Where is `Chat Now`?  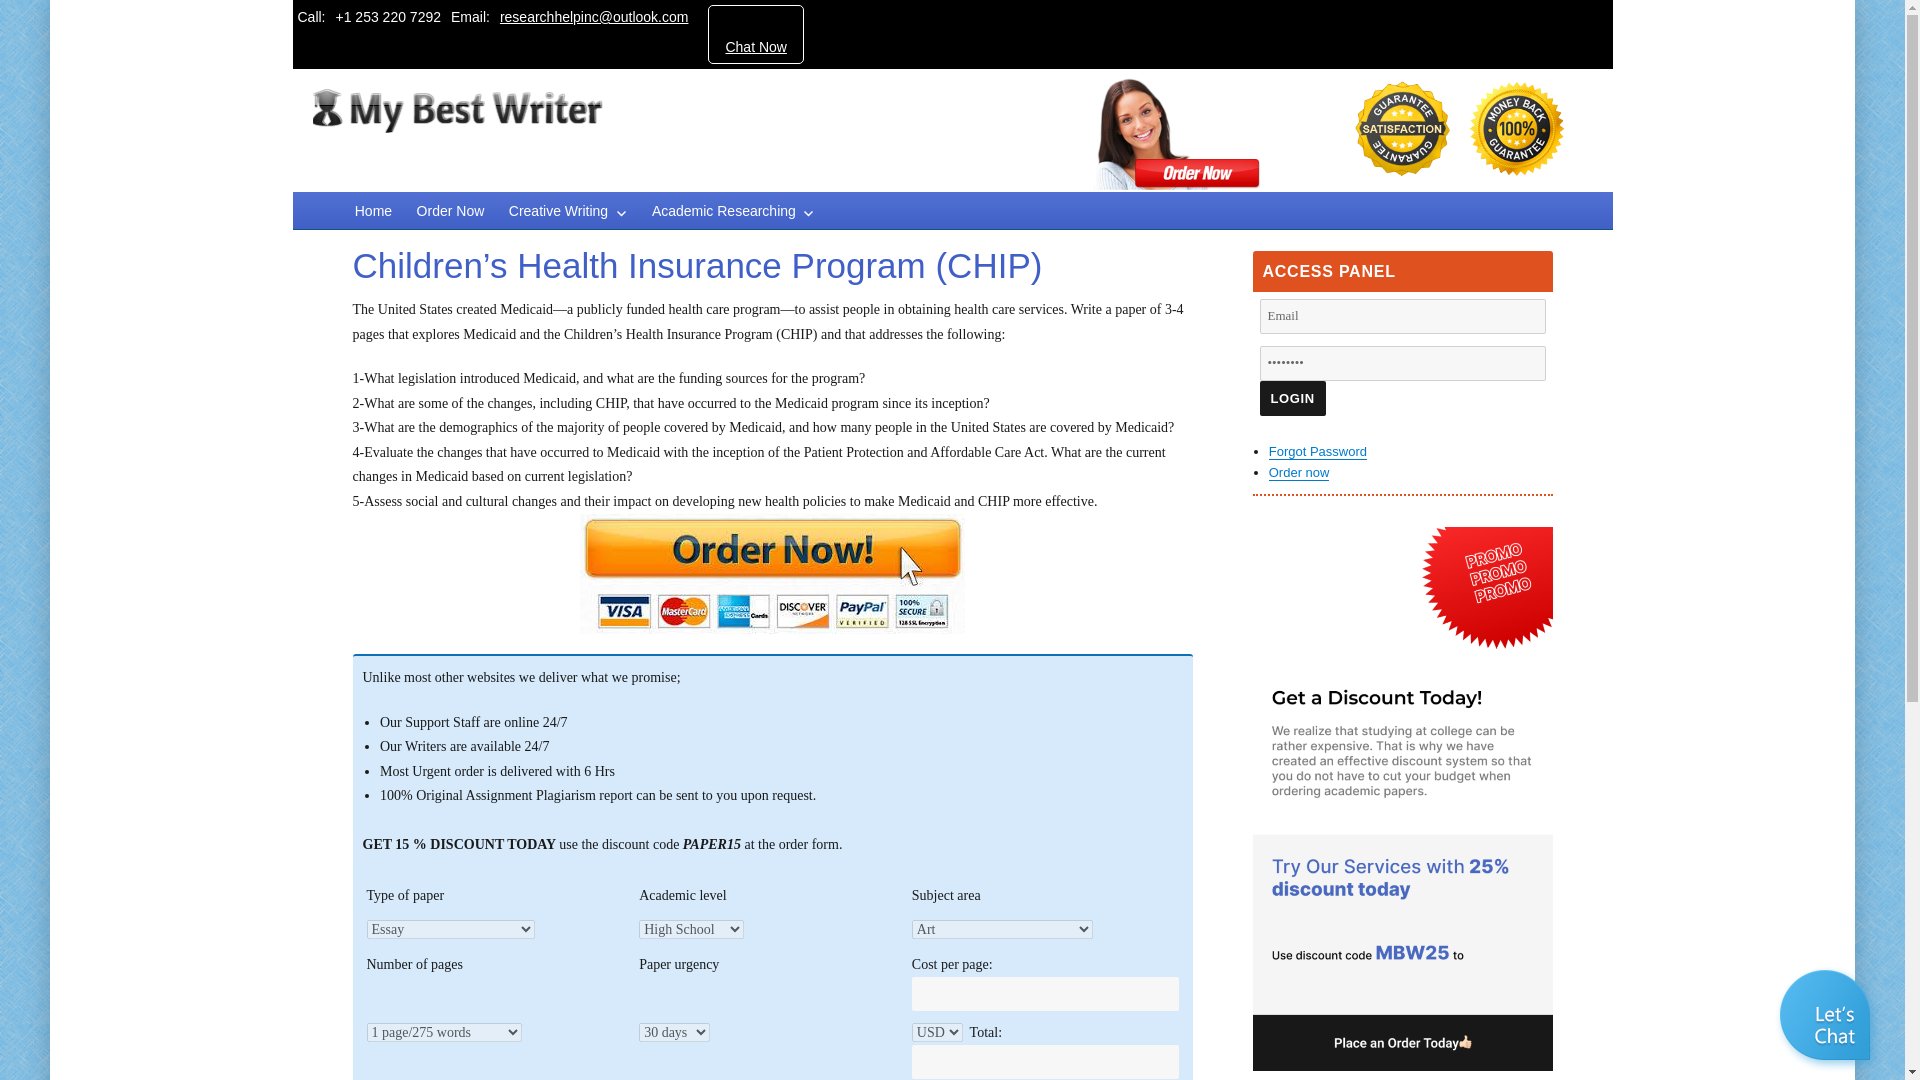 Chat Now is located at coordinates (755, 46).